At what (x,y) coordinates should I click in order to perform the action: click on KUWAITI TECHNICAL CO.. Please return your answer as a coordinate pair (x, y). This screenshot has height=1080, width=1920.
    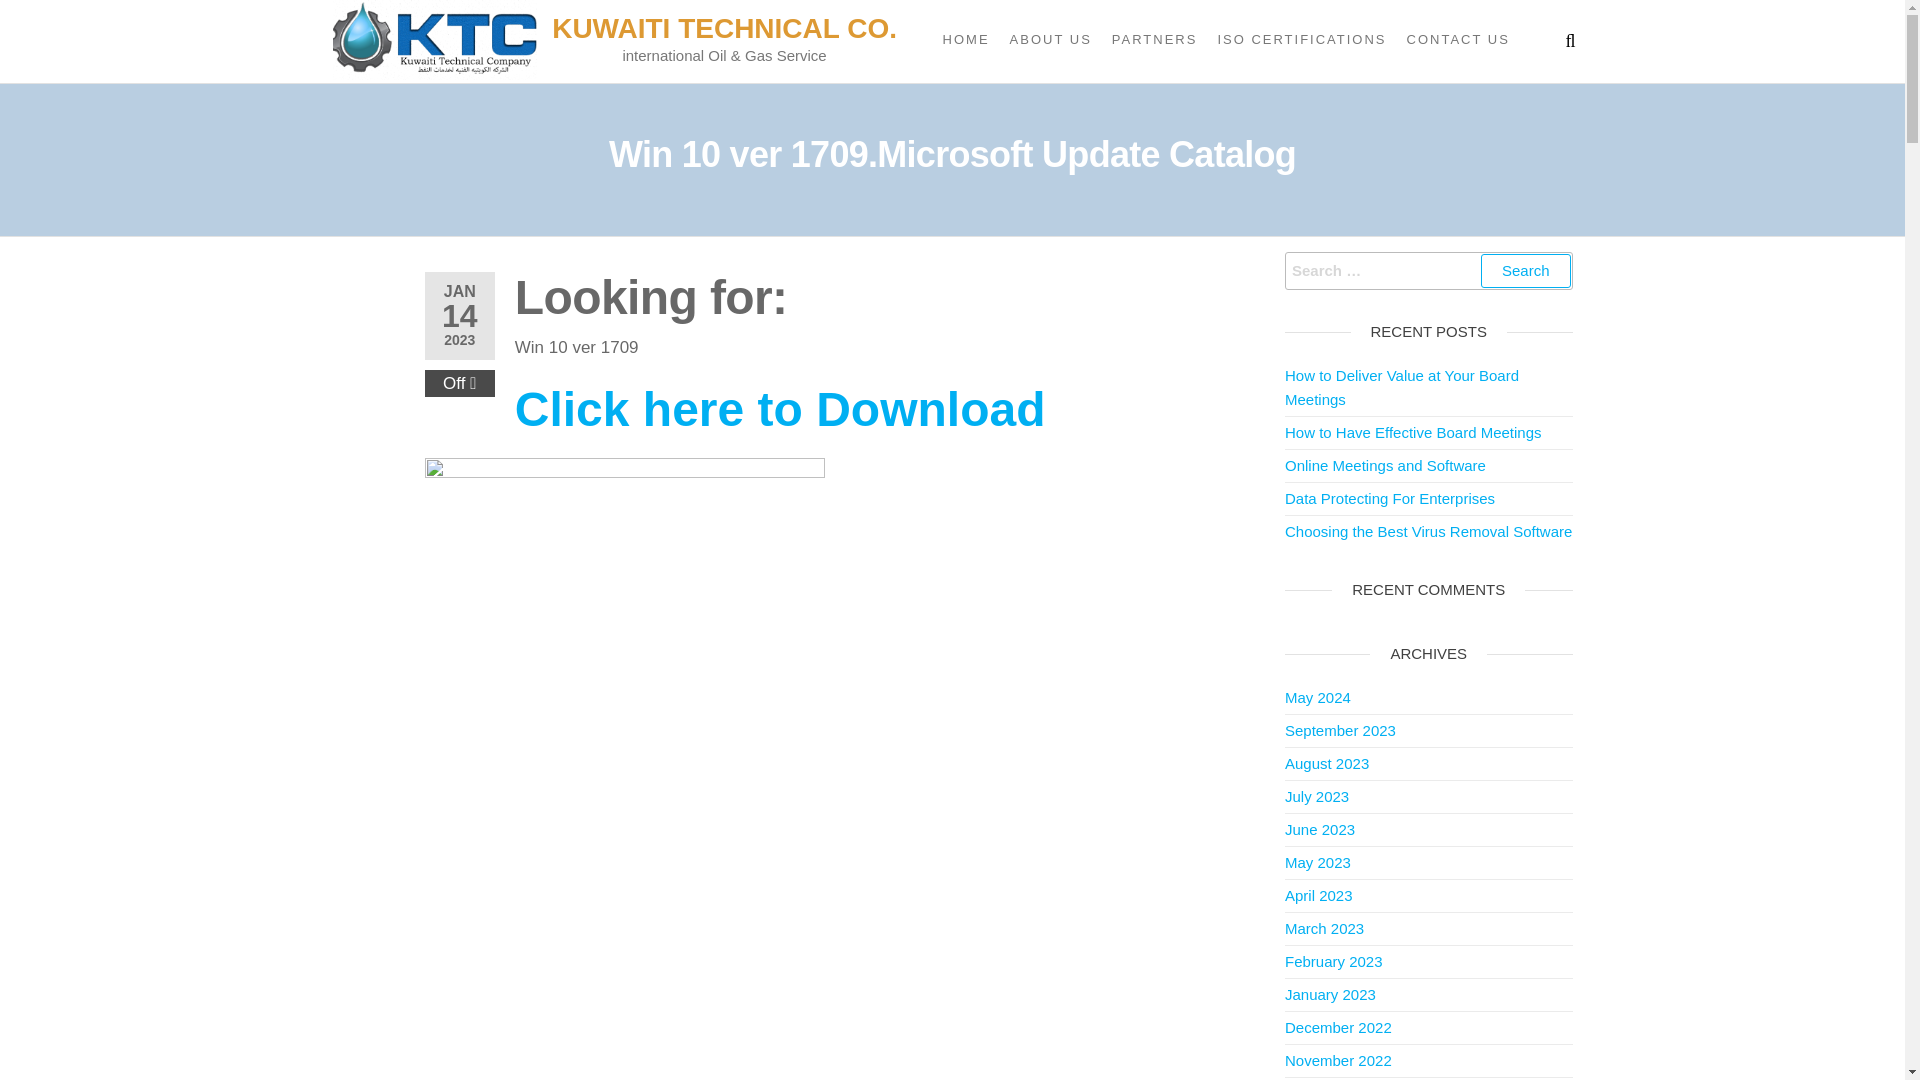
    Looking at the image, I should click on (724, 28).